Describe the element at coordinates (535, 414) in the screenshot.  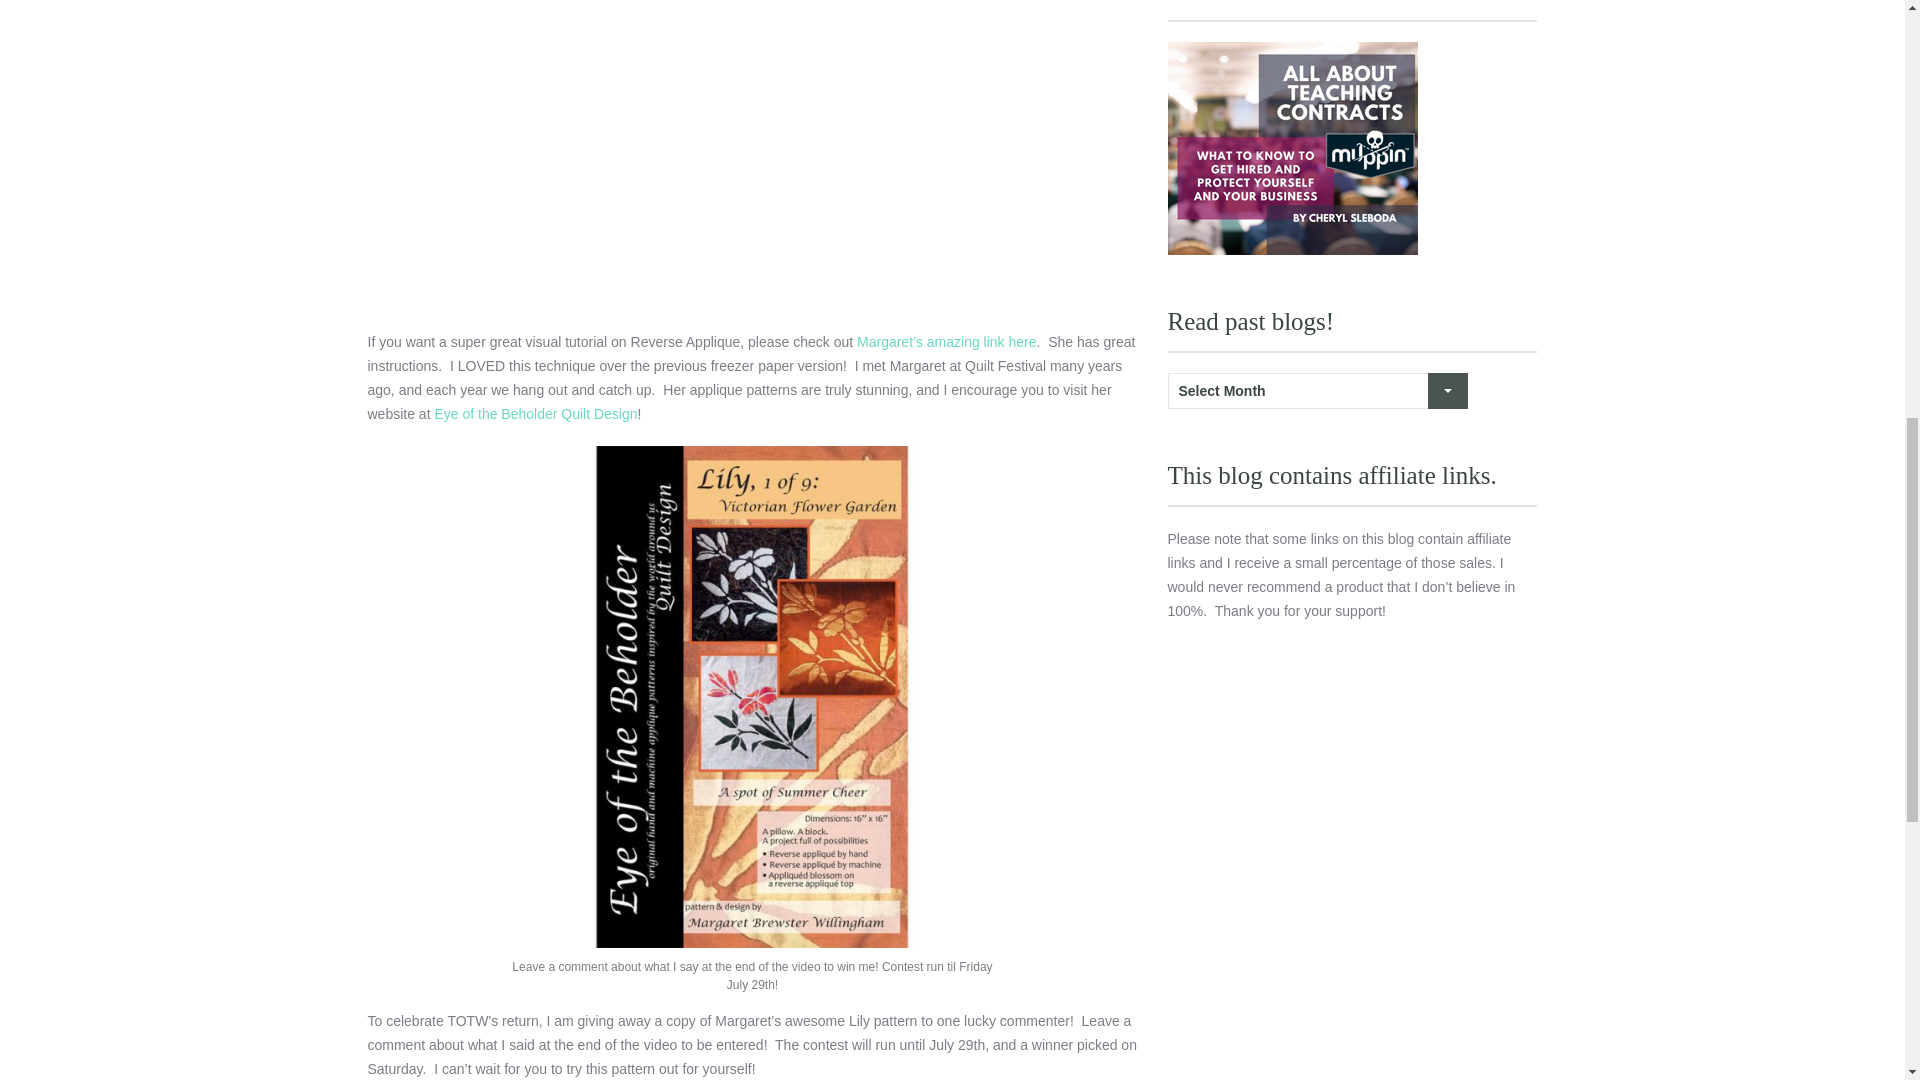
I see `Eye of the Beholder Quilt Design` at that location.